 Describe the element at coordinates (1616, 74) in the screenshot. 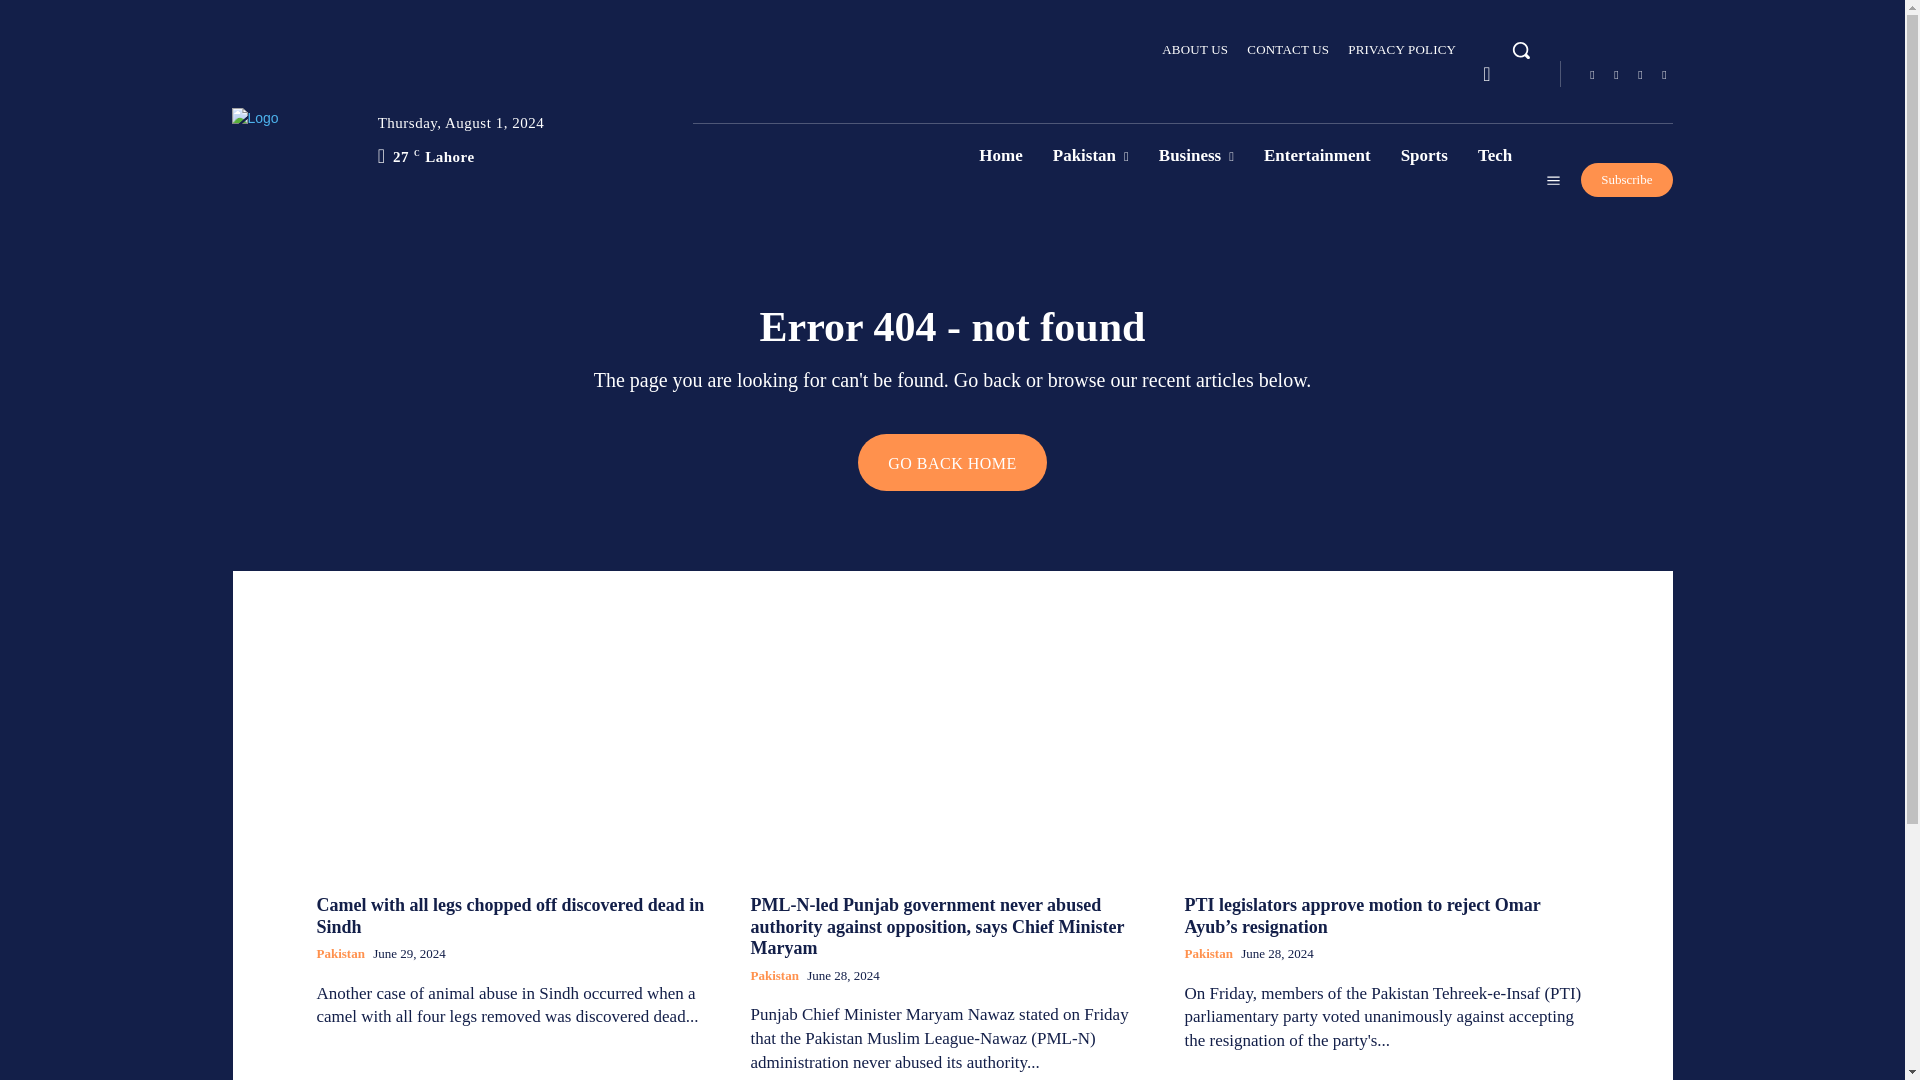

I see `Instagram` at that location.